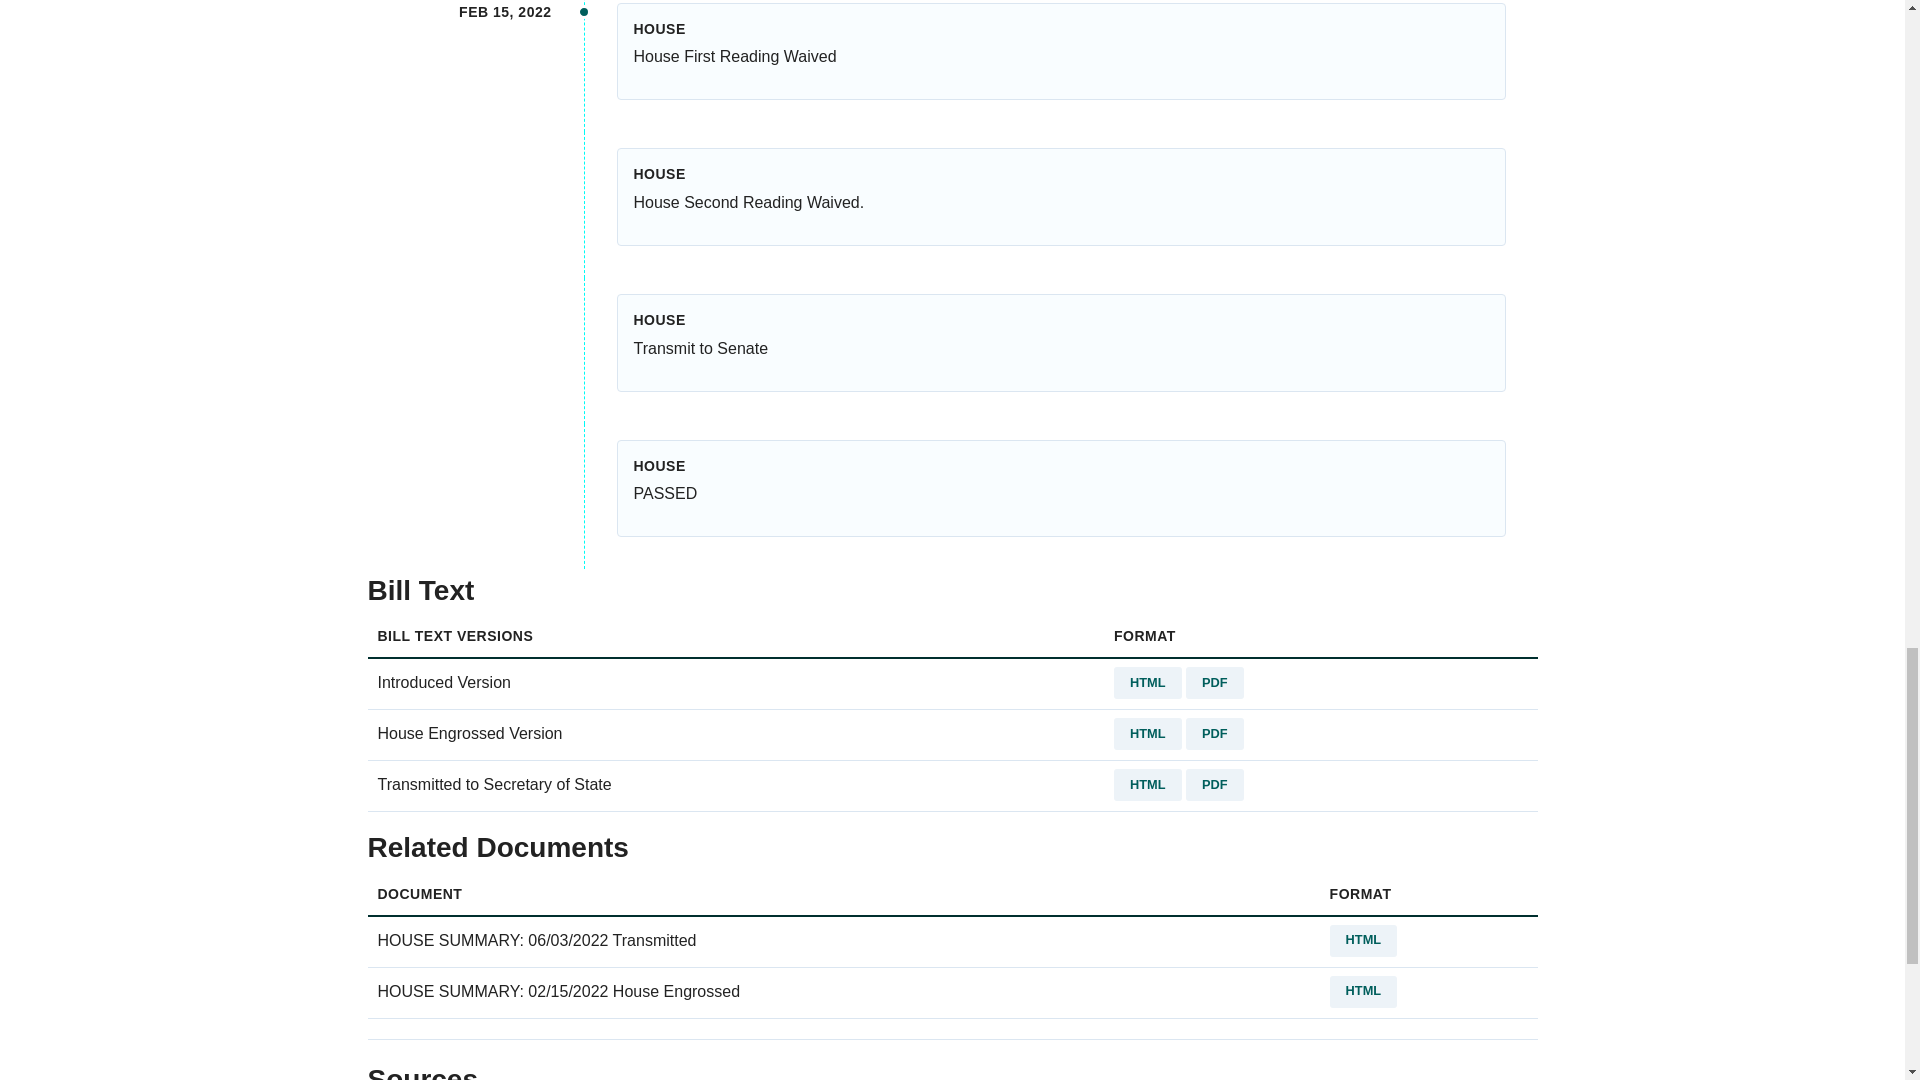  Describe the element at coordinates (1148, 784) in the screenshot. I see `HTML` at that location.